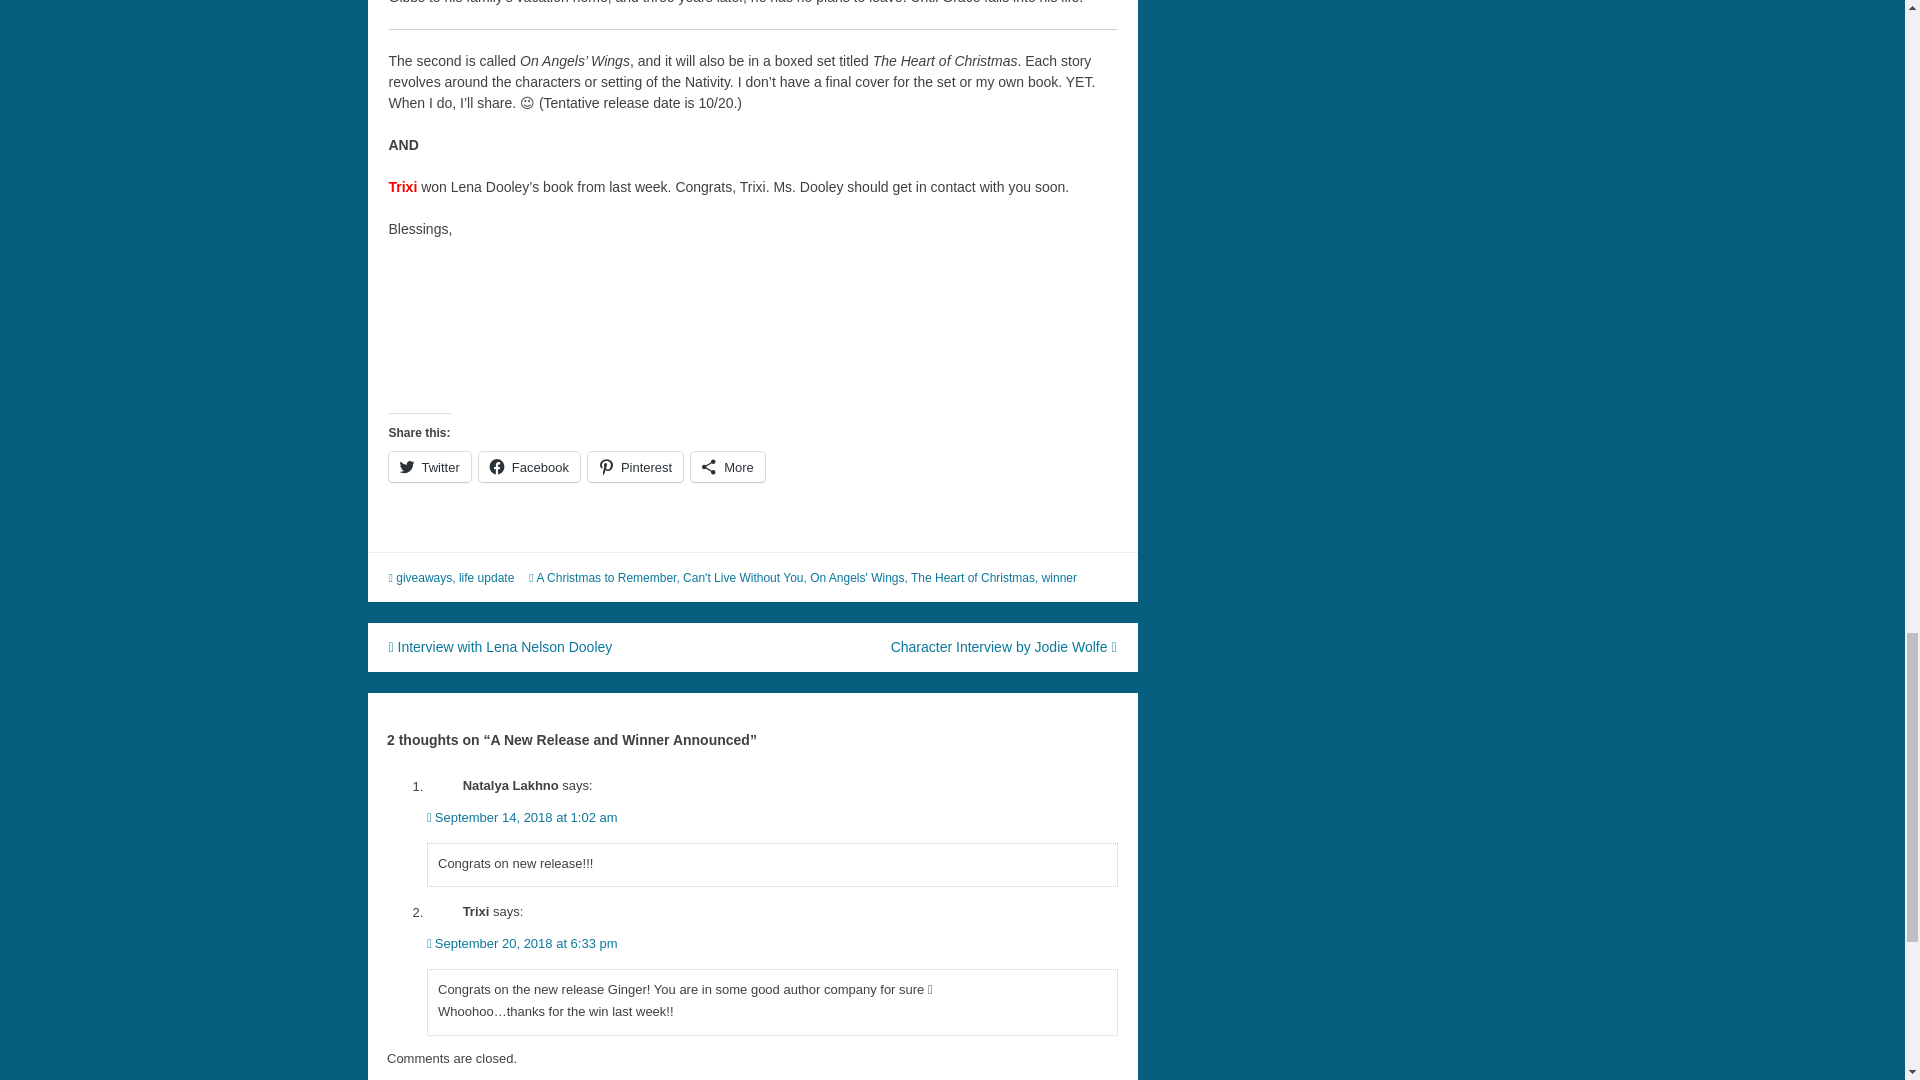 Image resolution: width=1920 pixels, height=1080 pixels. I want to click on More, so click(728, 466).